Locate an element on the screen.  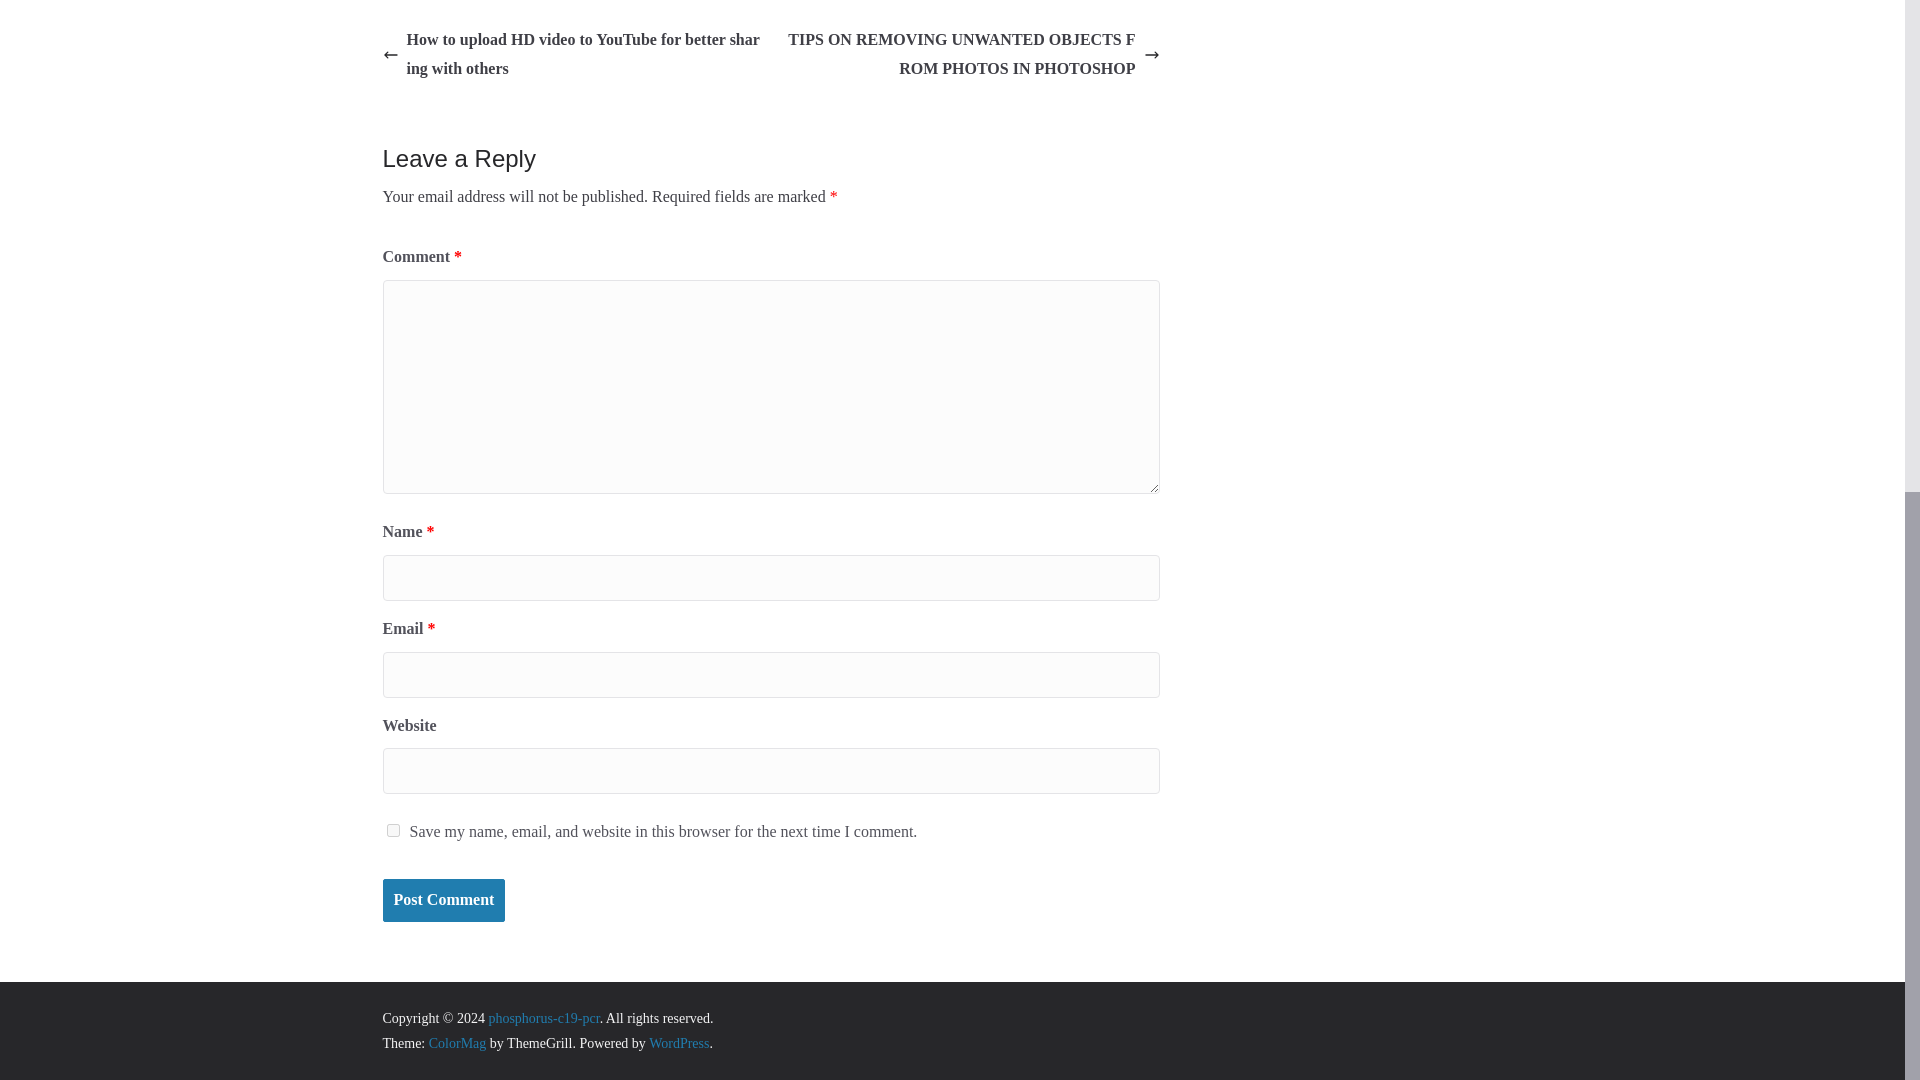
ColorMag is located at coordinates (458, 1042).